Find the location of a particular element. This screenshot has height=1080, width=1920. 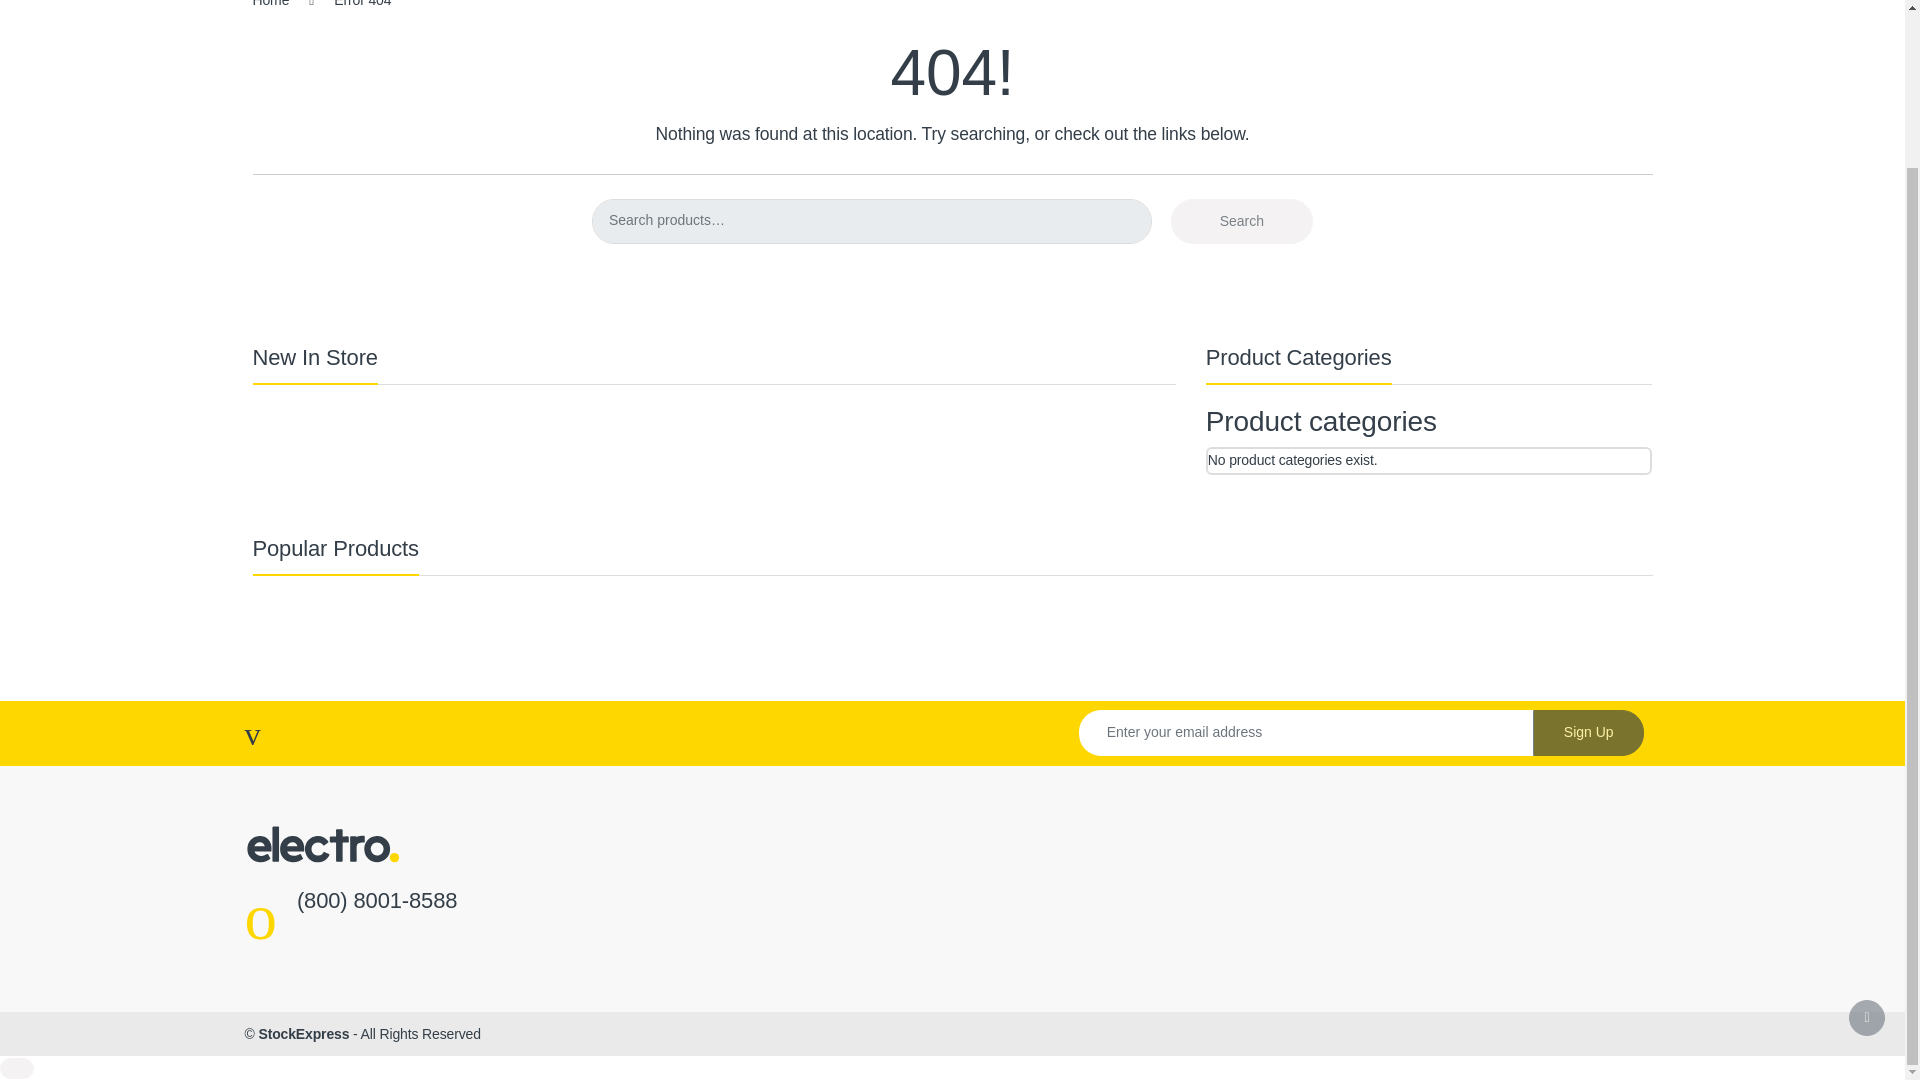

StockExpress is located at coordinates (303, 1034).